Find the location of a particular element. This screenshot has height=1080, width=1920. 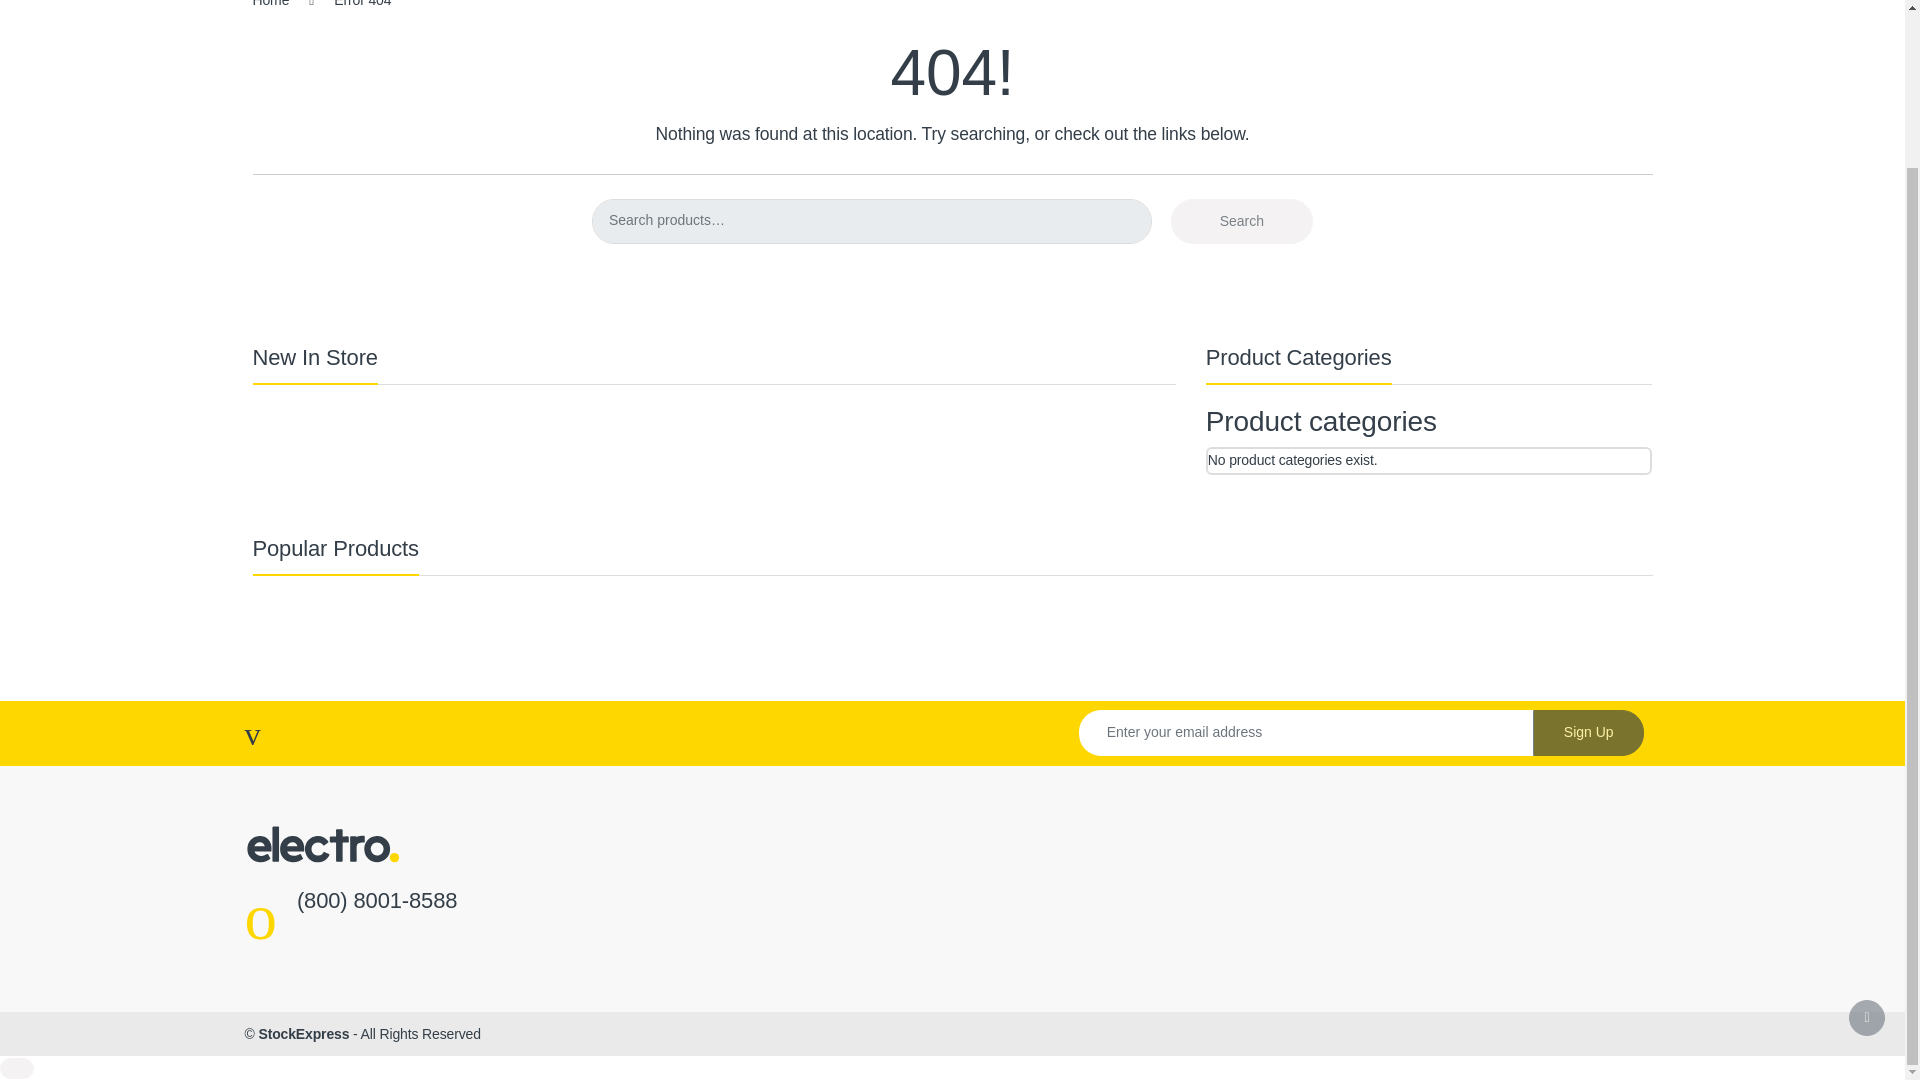

StockExpress is located at coordinates (303, 1034).